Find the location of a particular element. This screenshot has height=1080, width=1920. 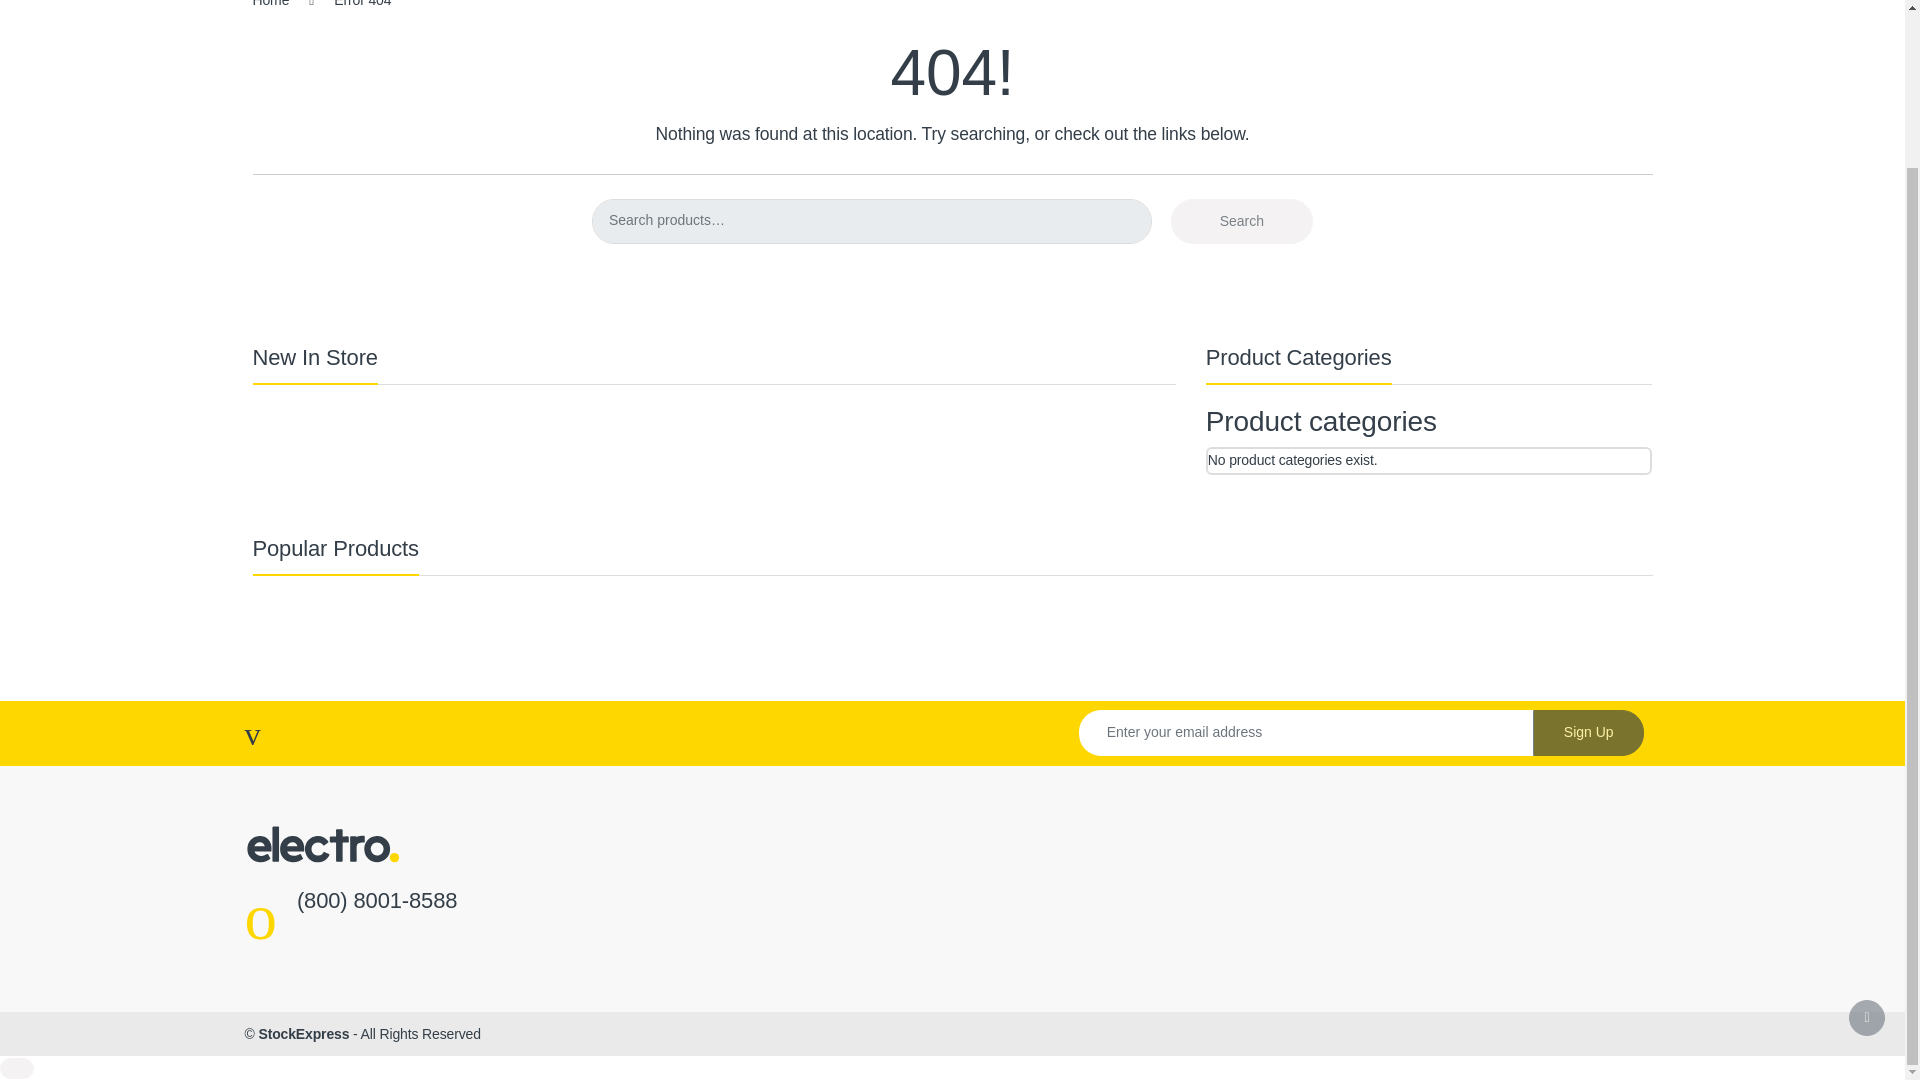

StockExpress is located at coordinates (303, 1034).